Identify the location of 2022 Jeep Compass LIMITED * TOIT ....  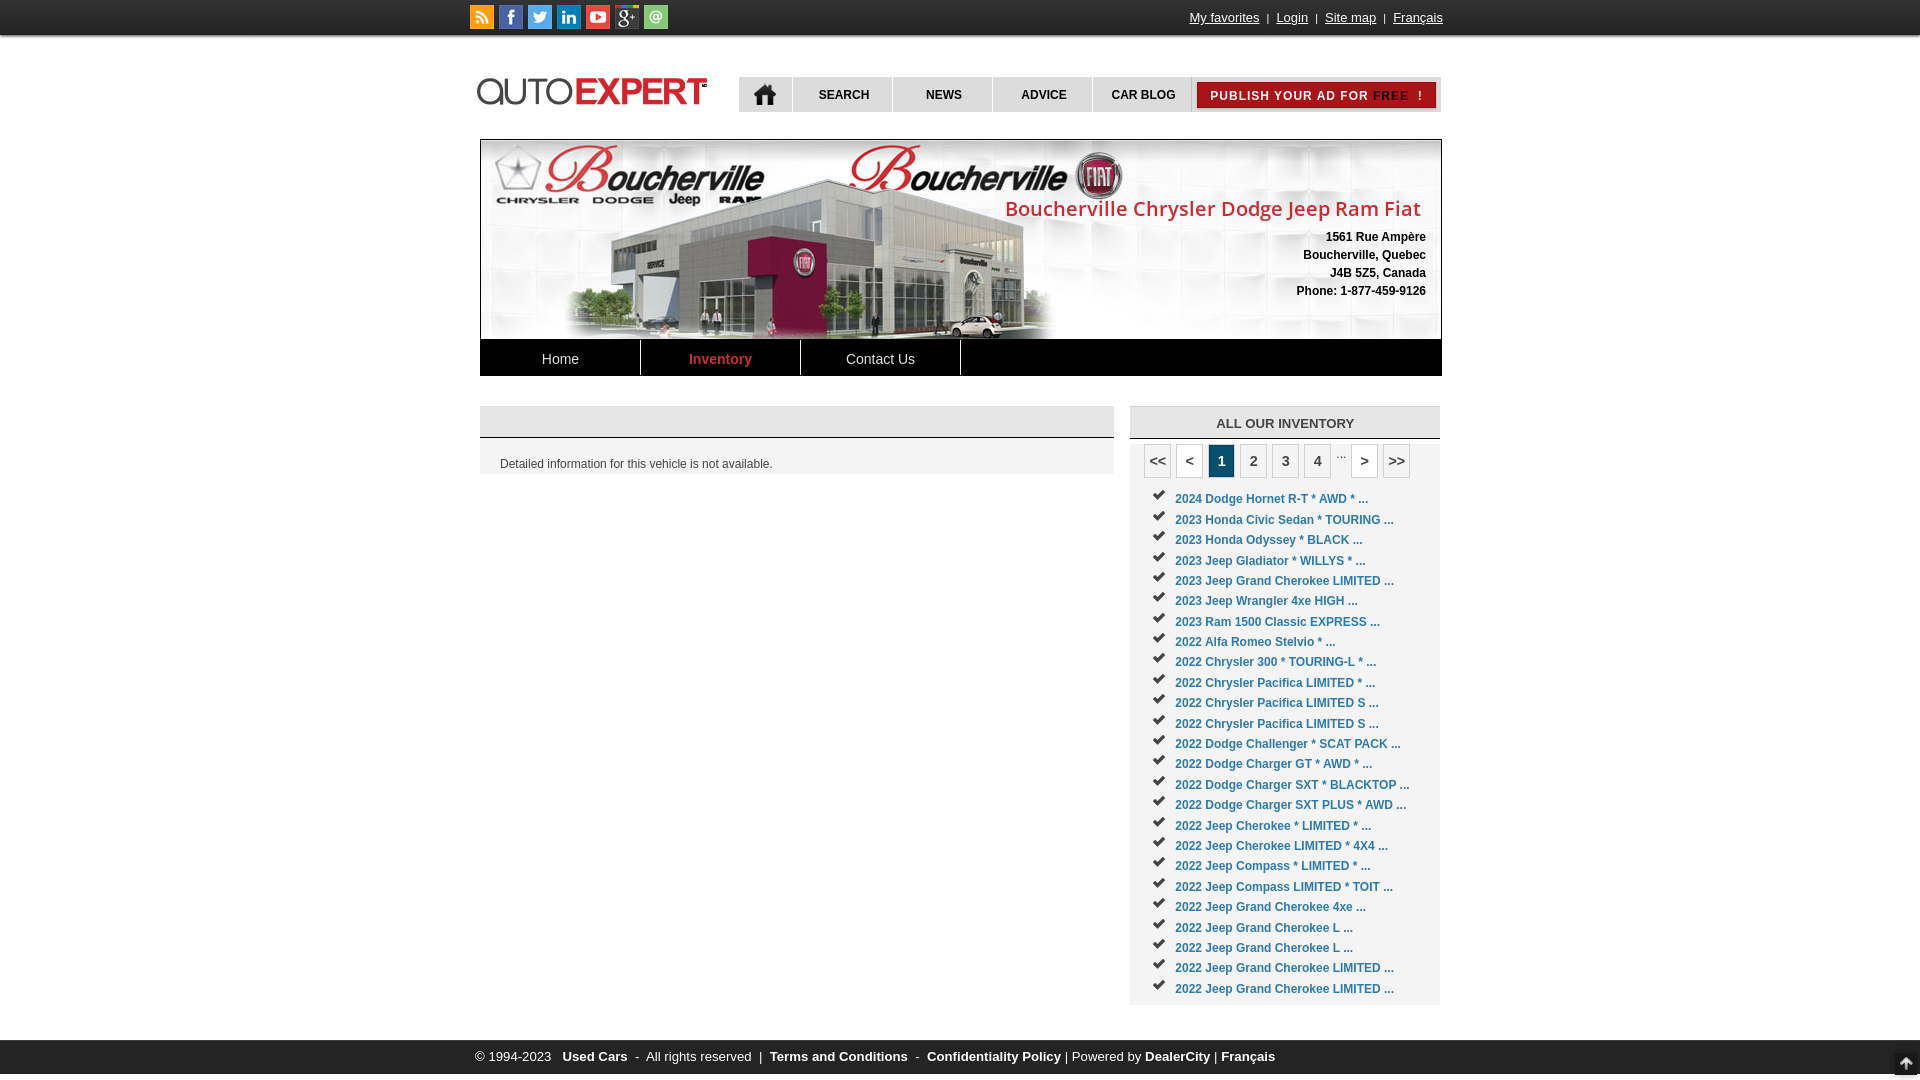
(1284, 886).